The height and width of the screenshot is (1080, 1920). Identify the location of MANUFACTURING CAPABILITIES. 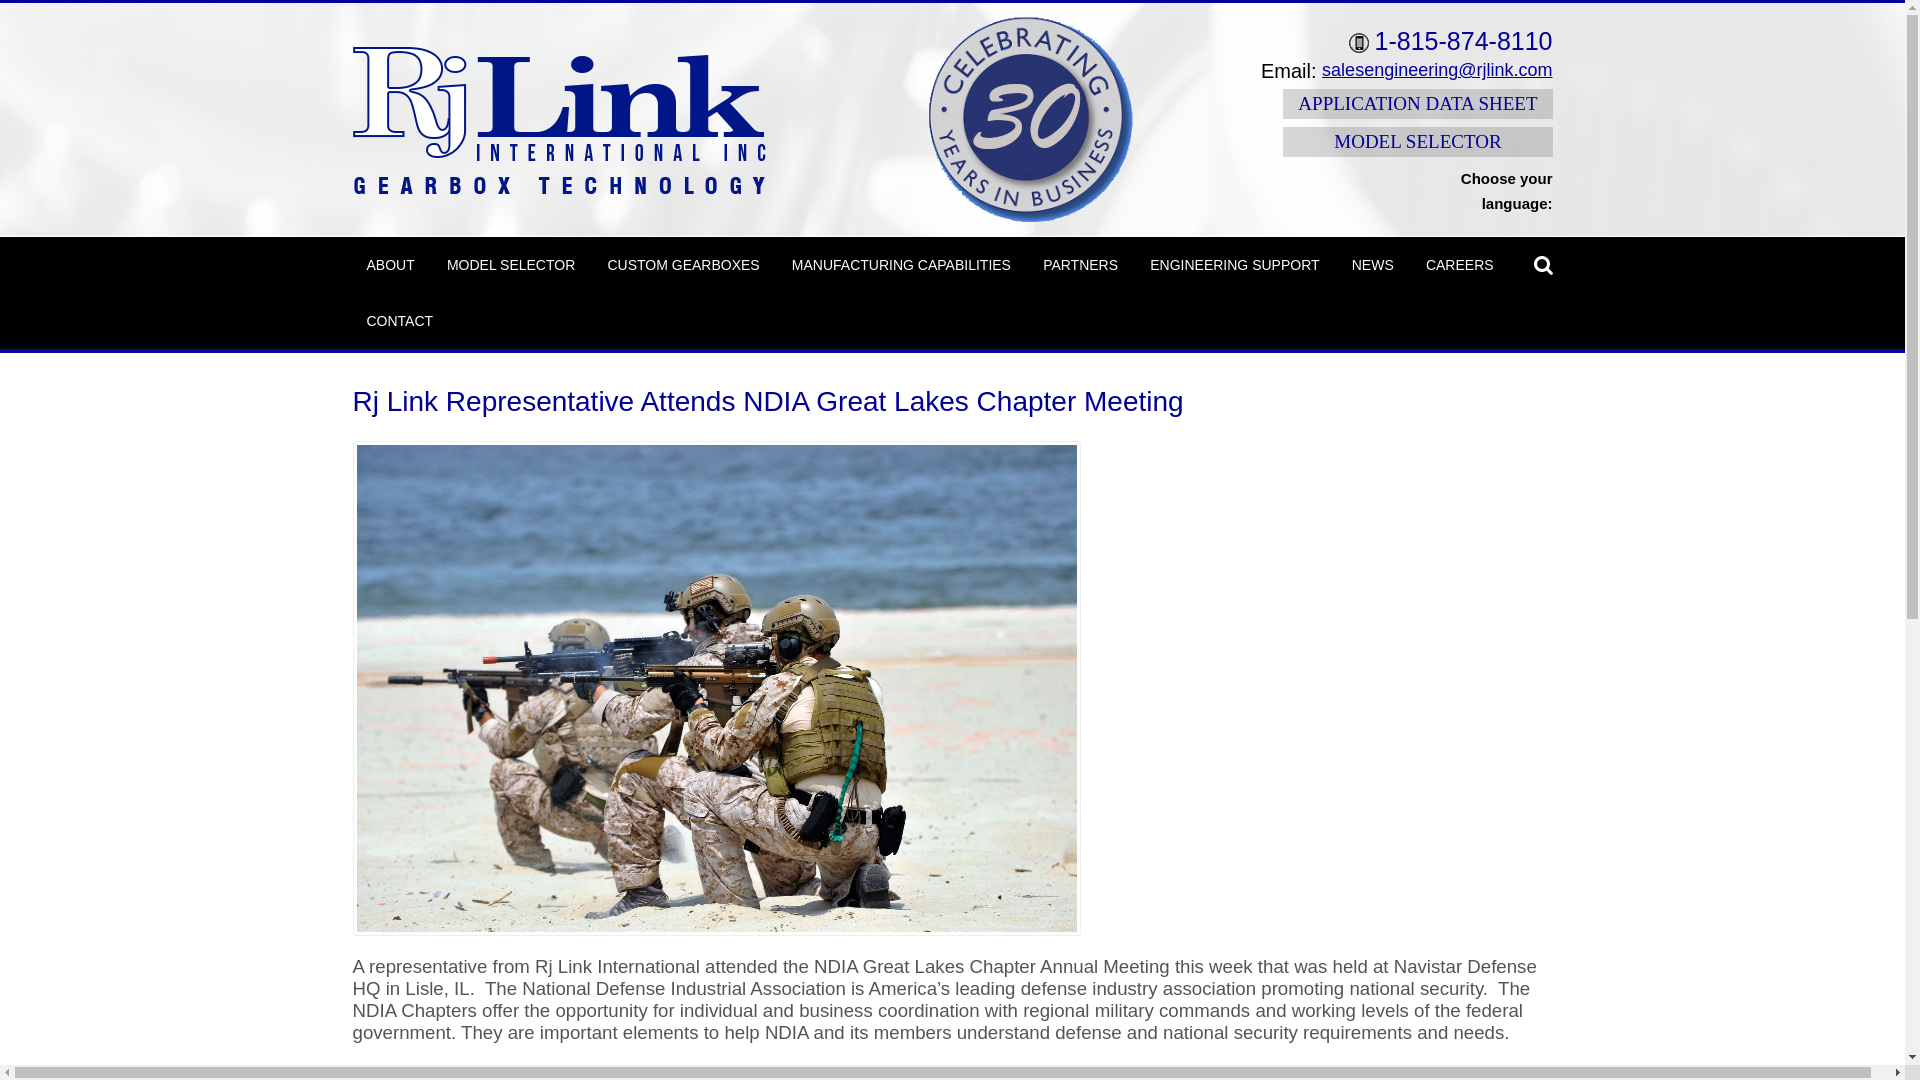
(901, 264).